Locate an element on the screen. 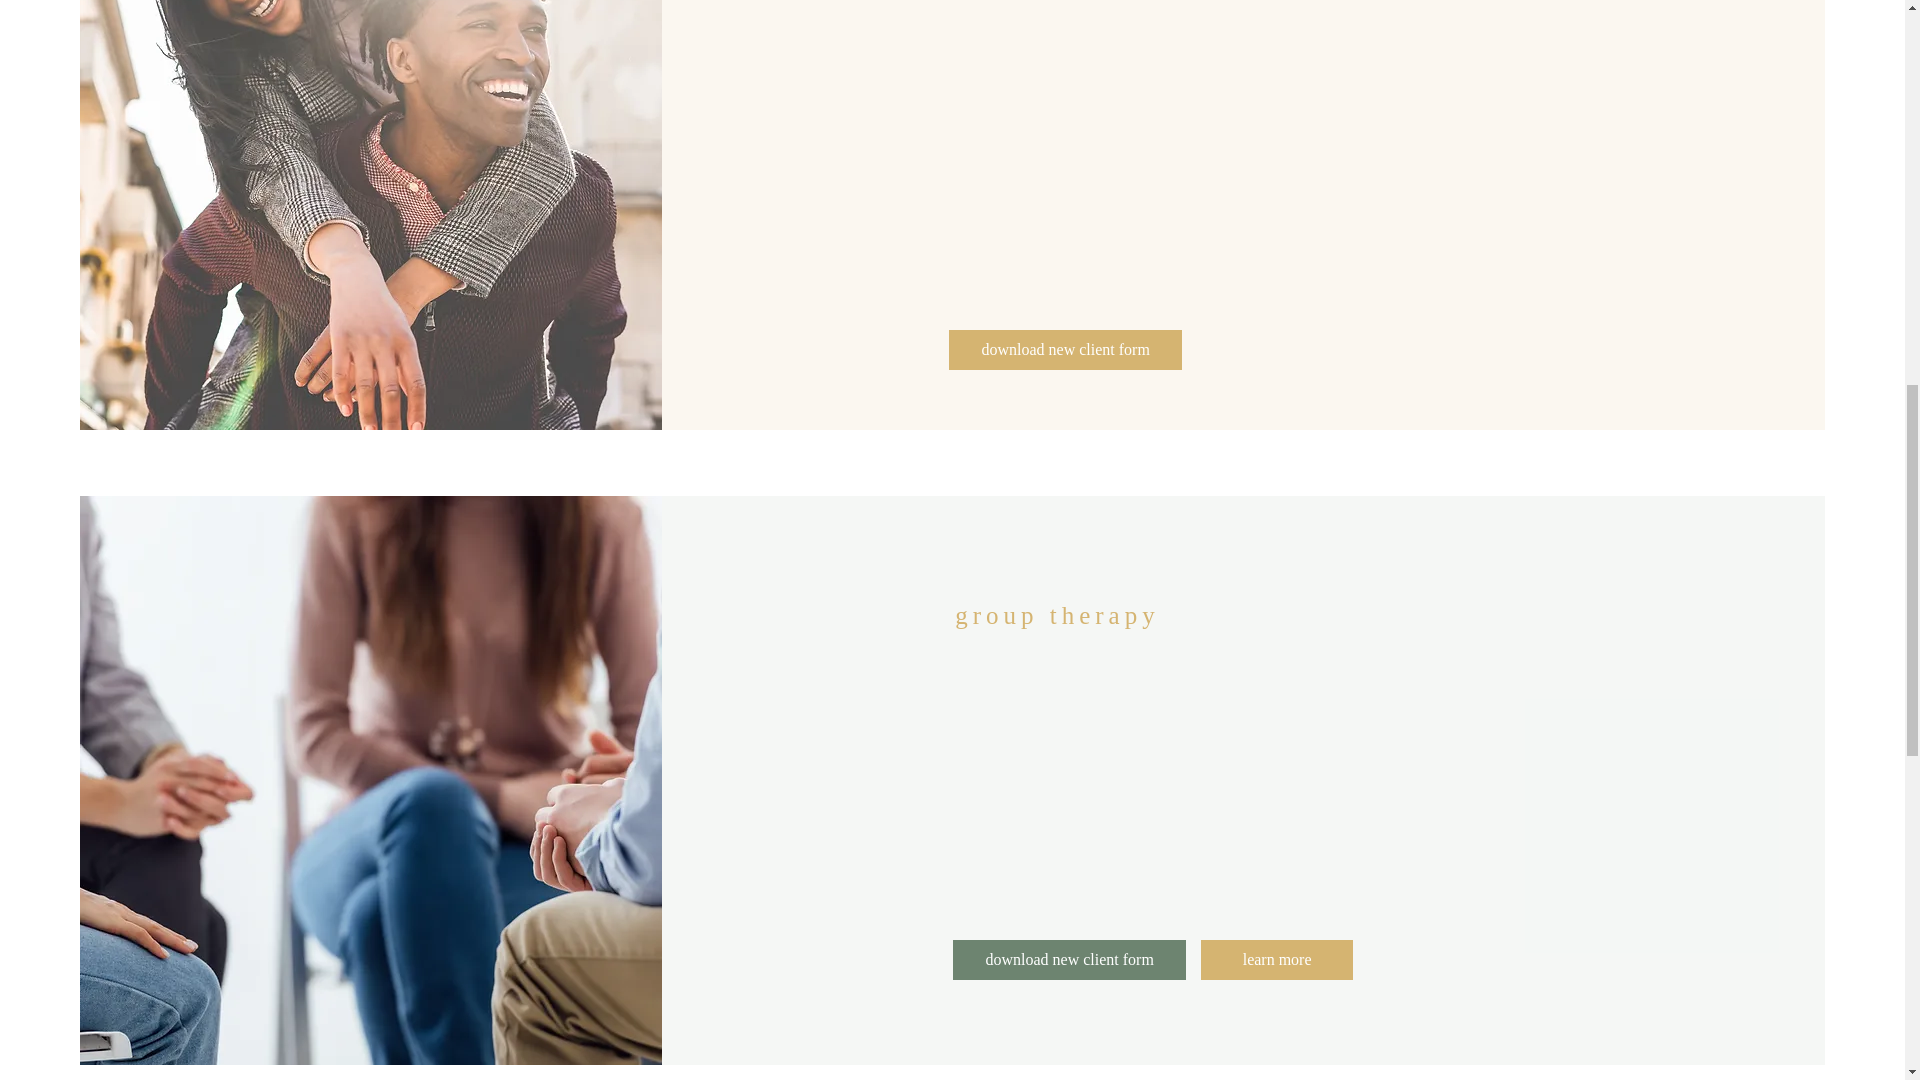 Image resolution: width=1920 pixels, height=1080 pixels. download new client form is located at coordinates (1069, 959).